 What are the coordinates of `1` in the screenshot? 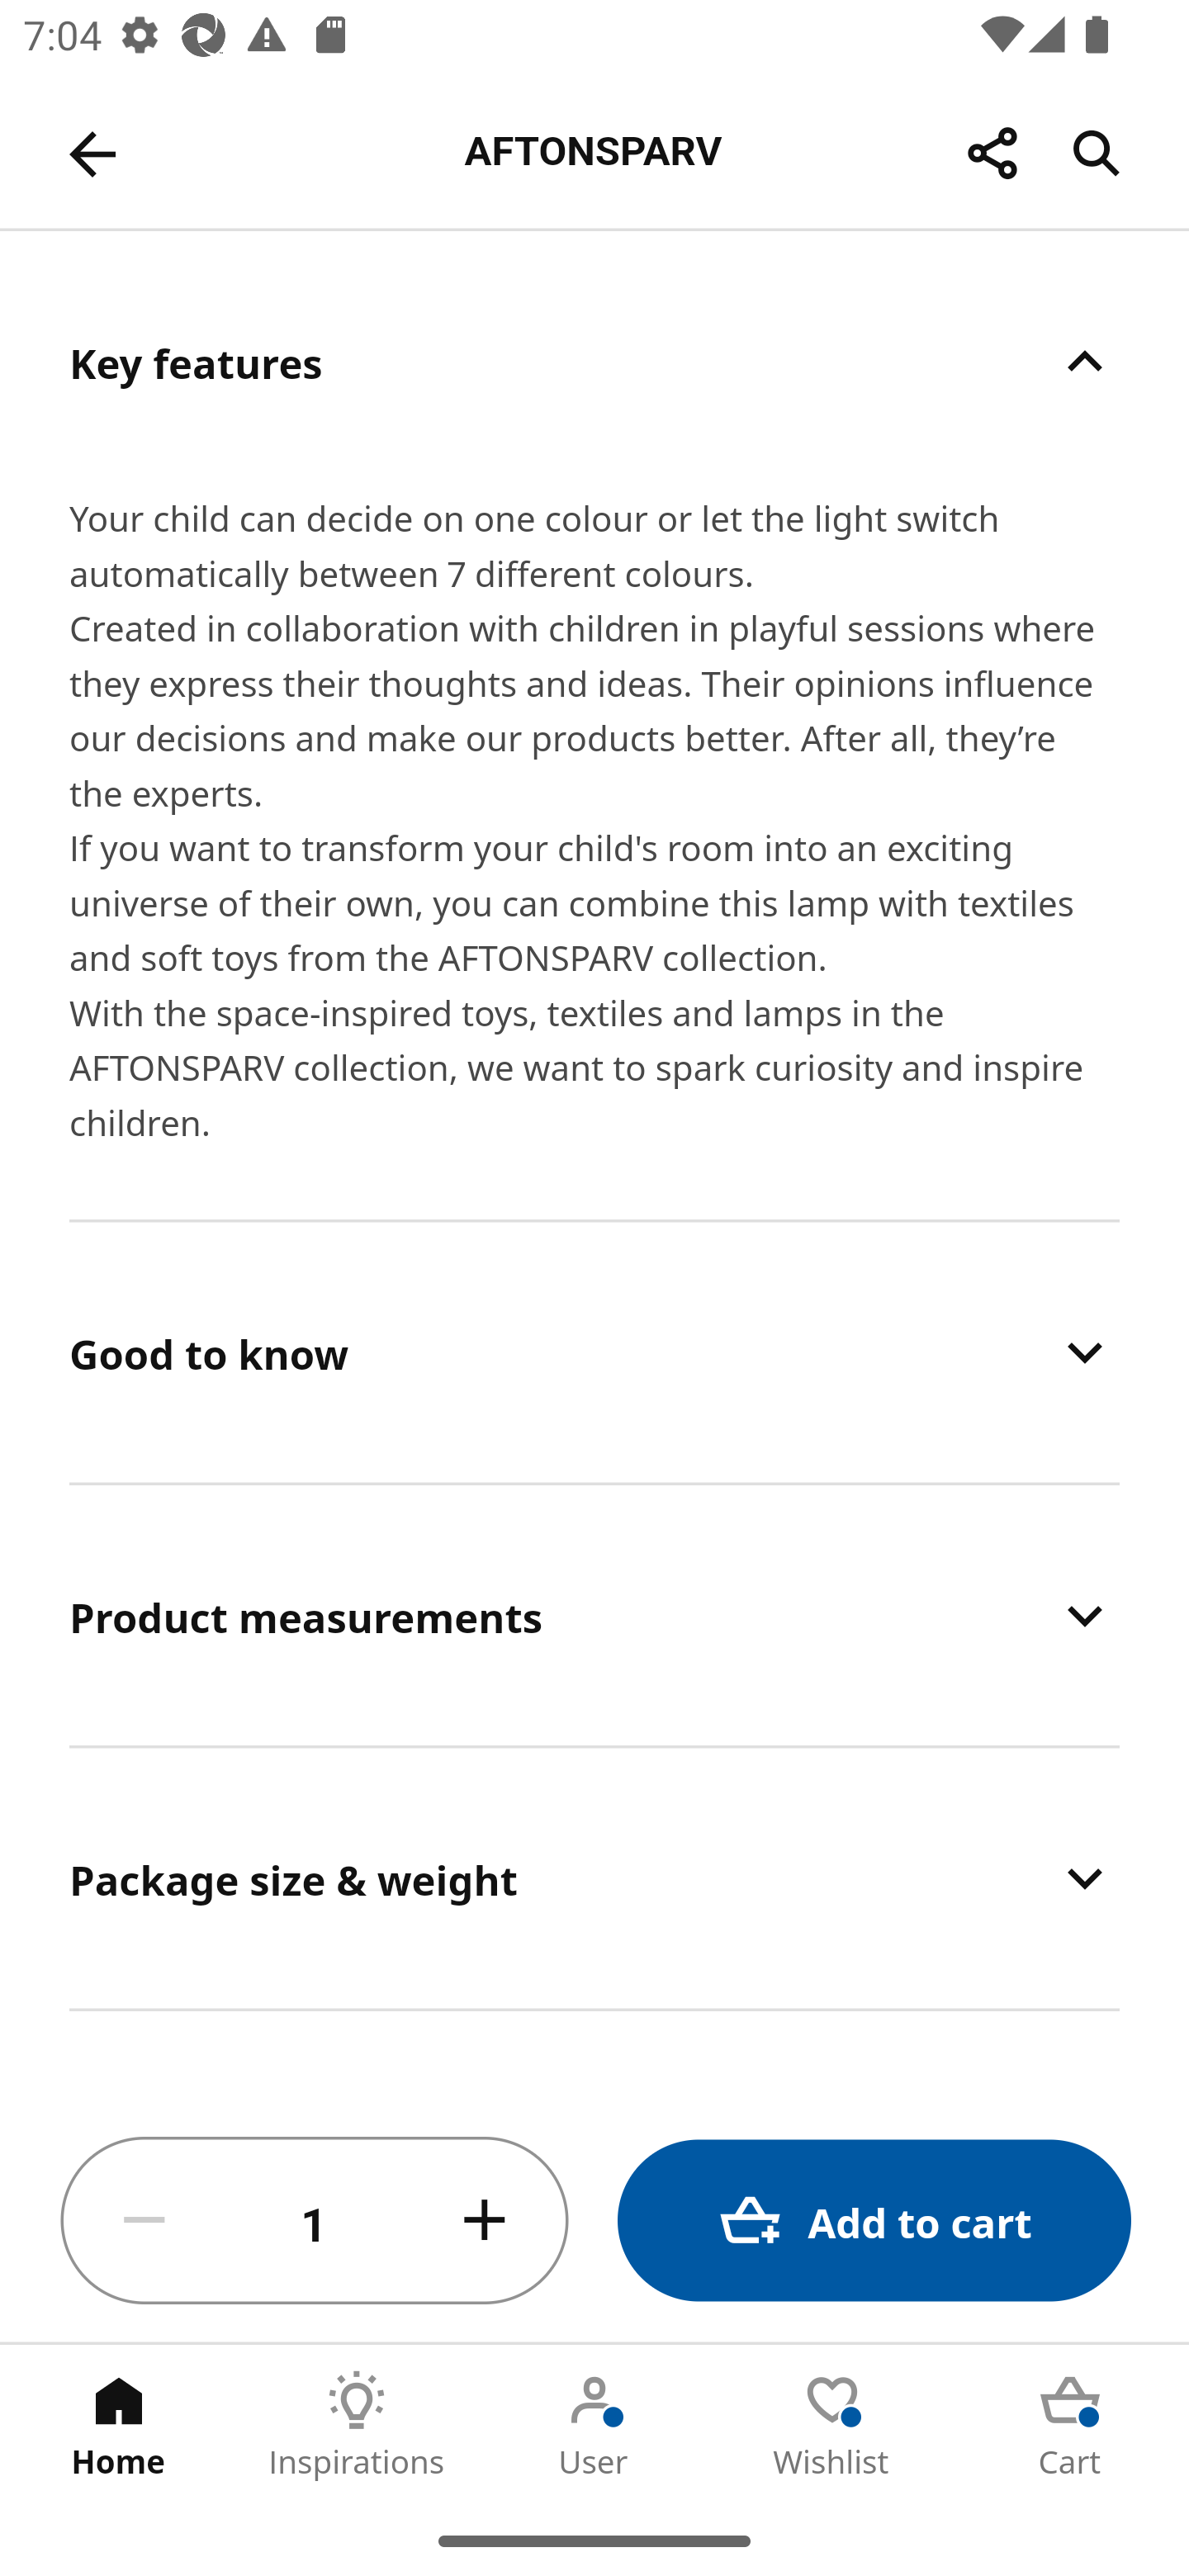 It's located at (315, 2221).